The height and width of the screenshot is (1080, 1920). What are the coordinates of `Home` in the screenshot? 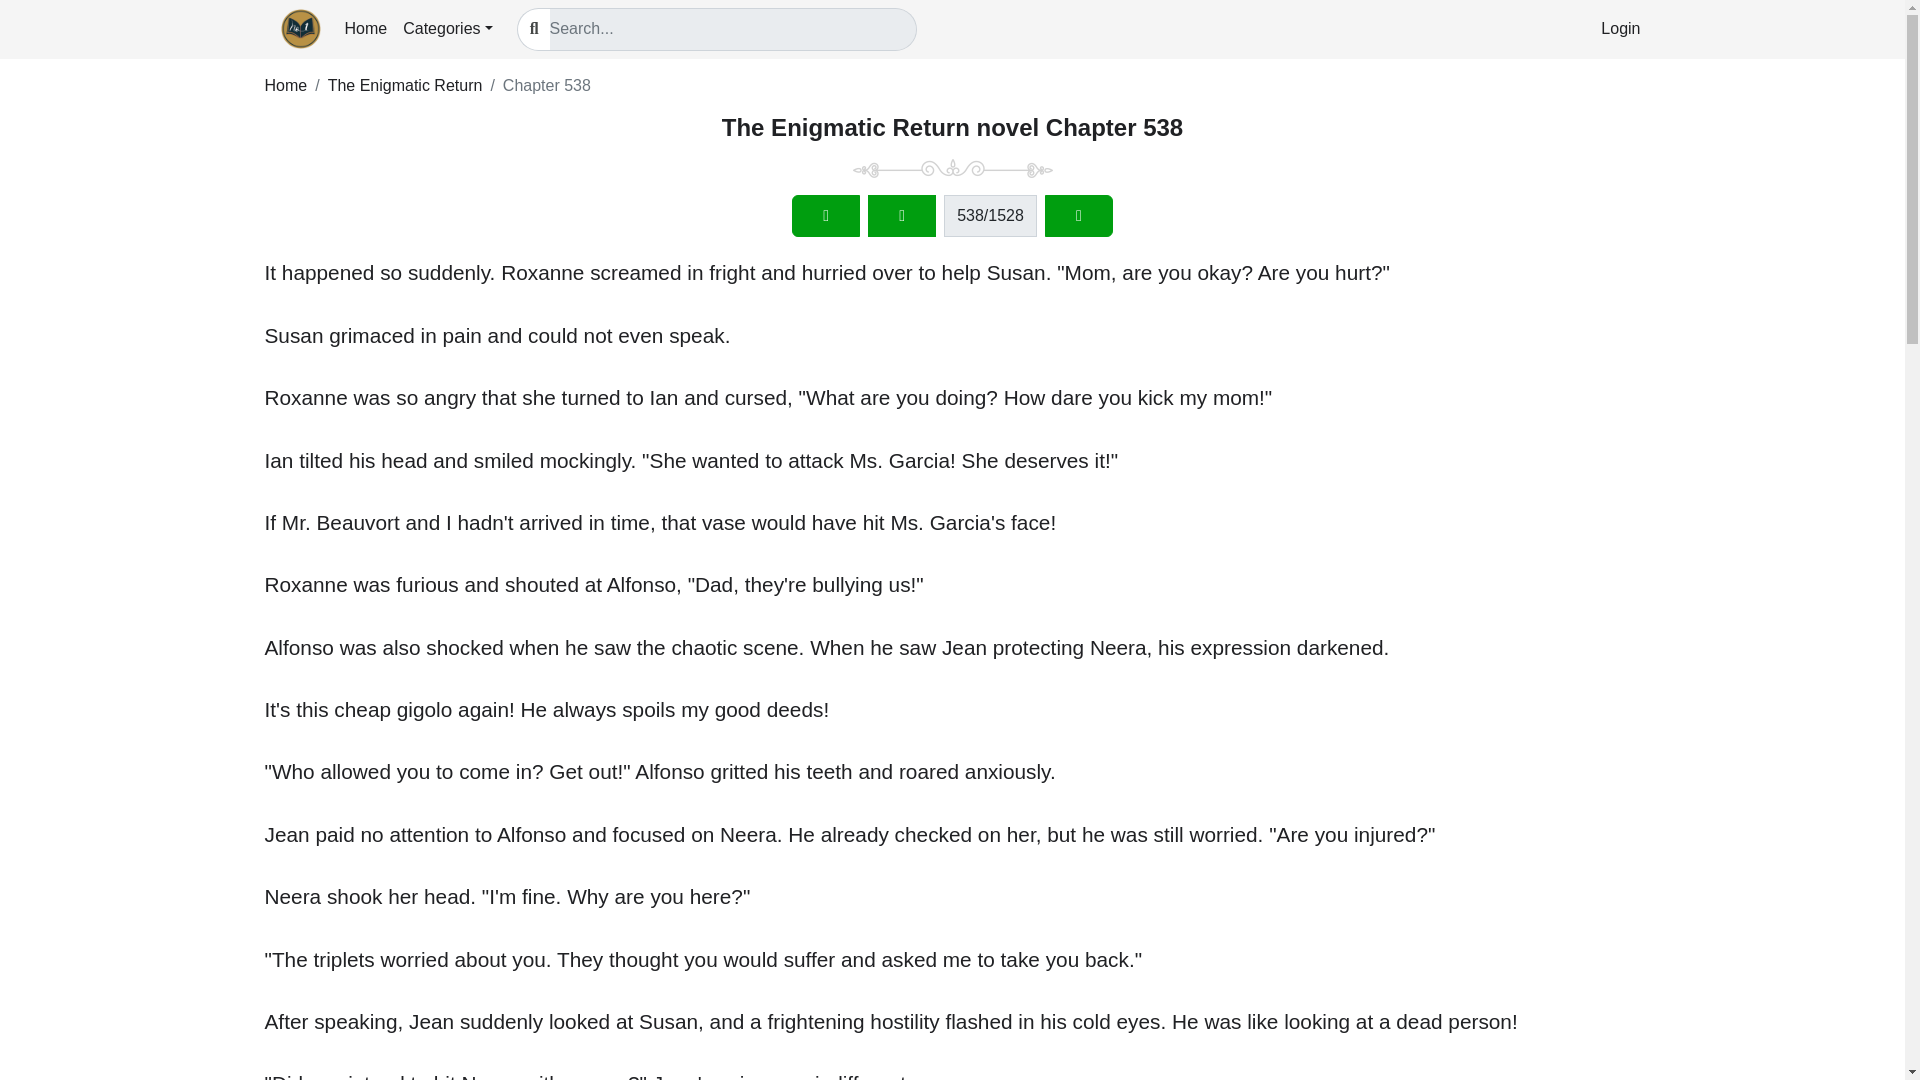 It's located at (366, 28).